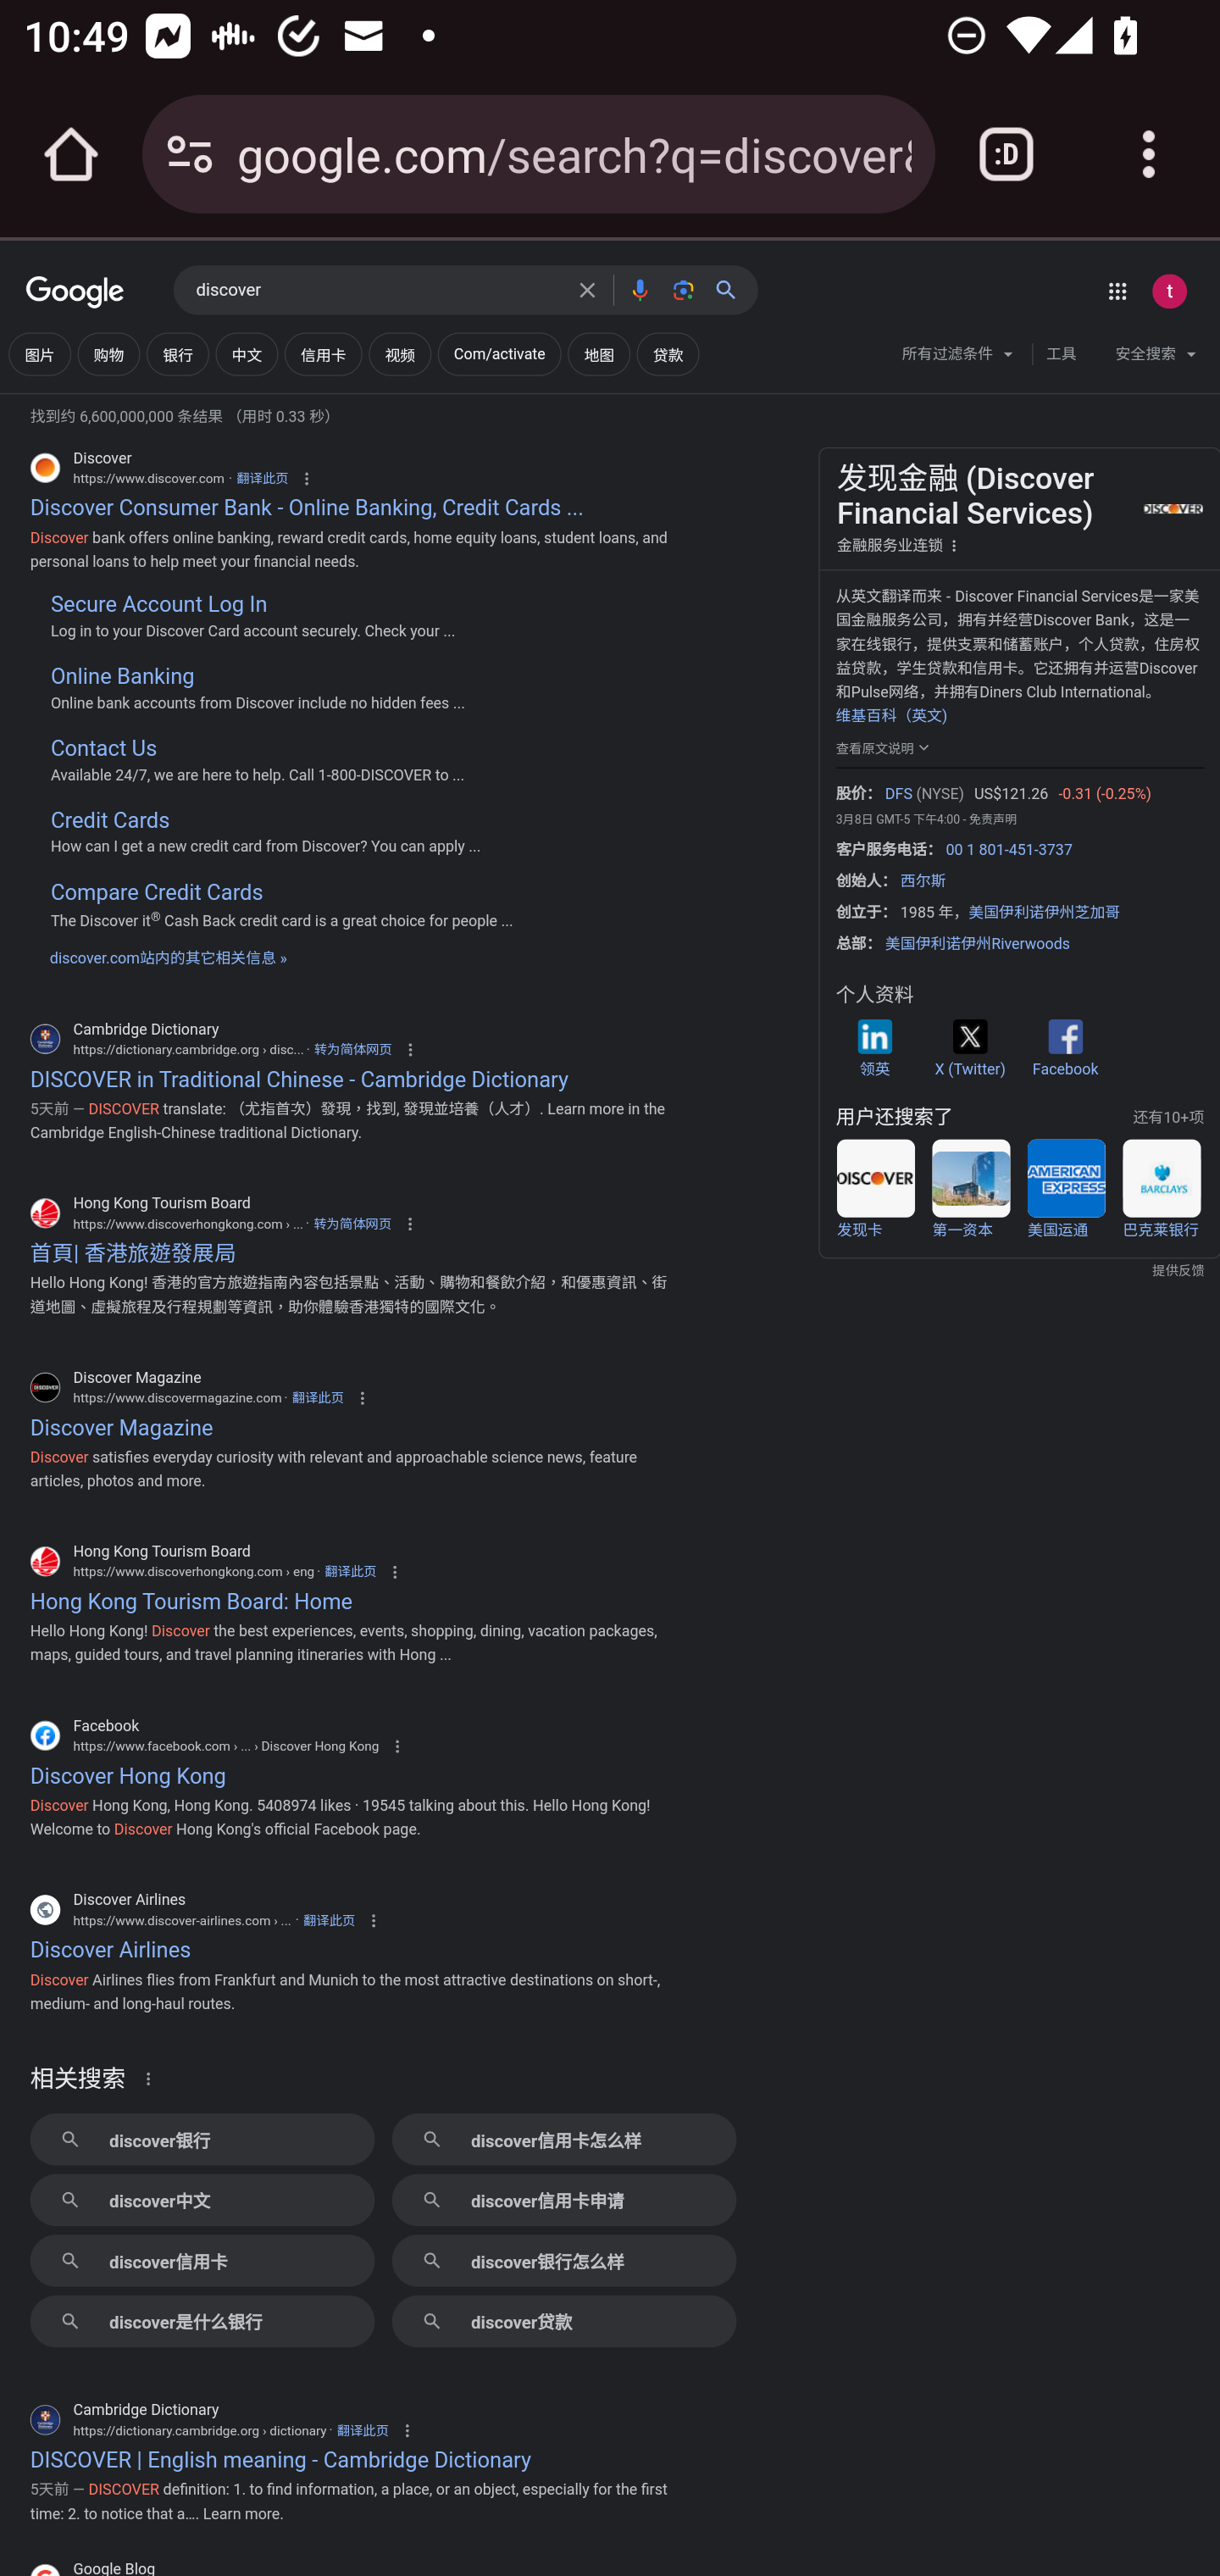  I want to click on 美国伊利诺伊州芝加哥, so click(1044, 913).